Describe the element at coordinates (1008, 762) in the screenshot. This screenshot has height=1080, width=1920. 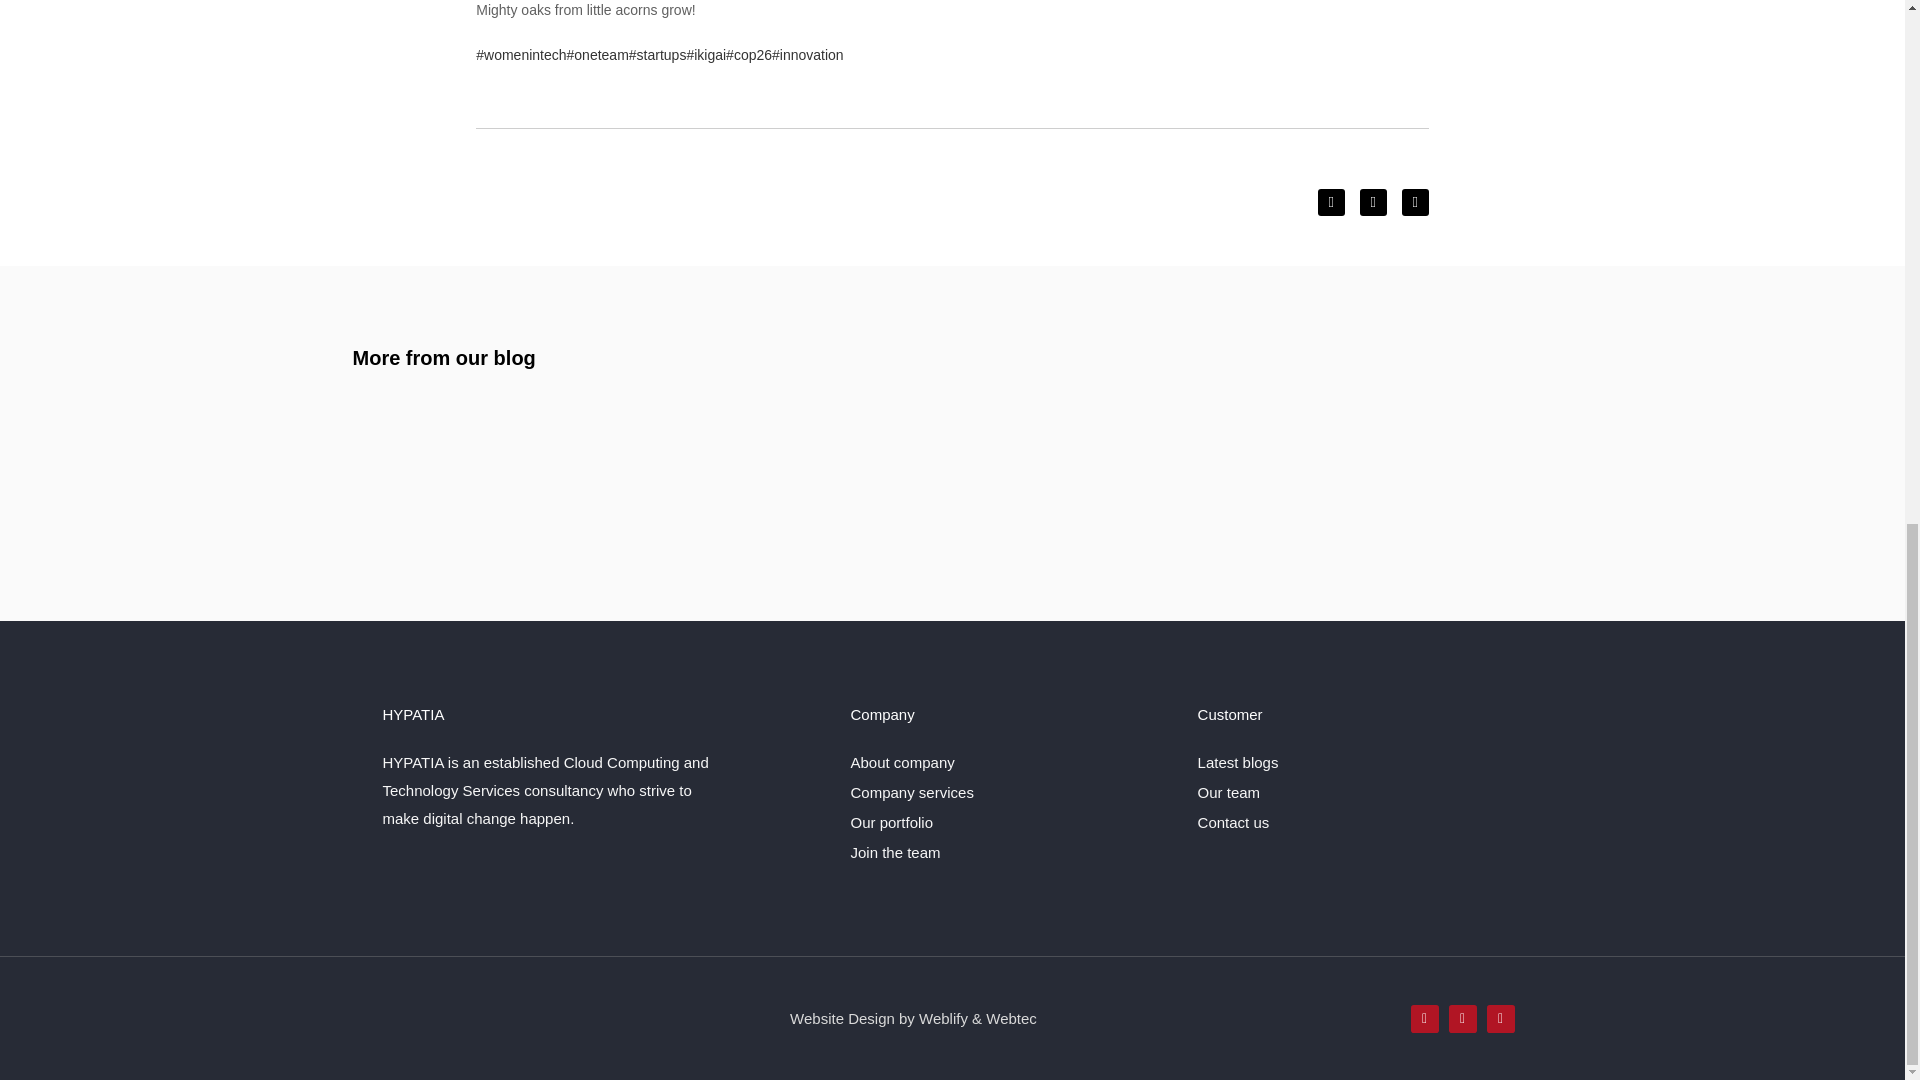
I see `About company` at that location.